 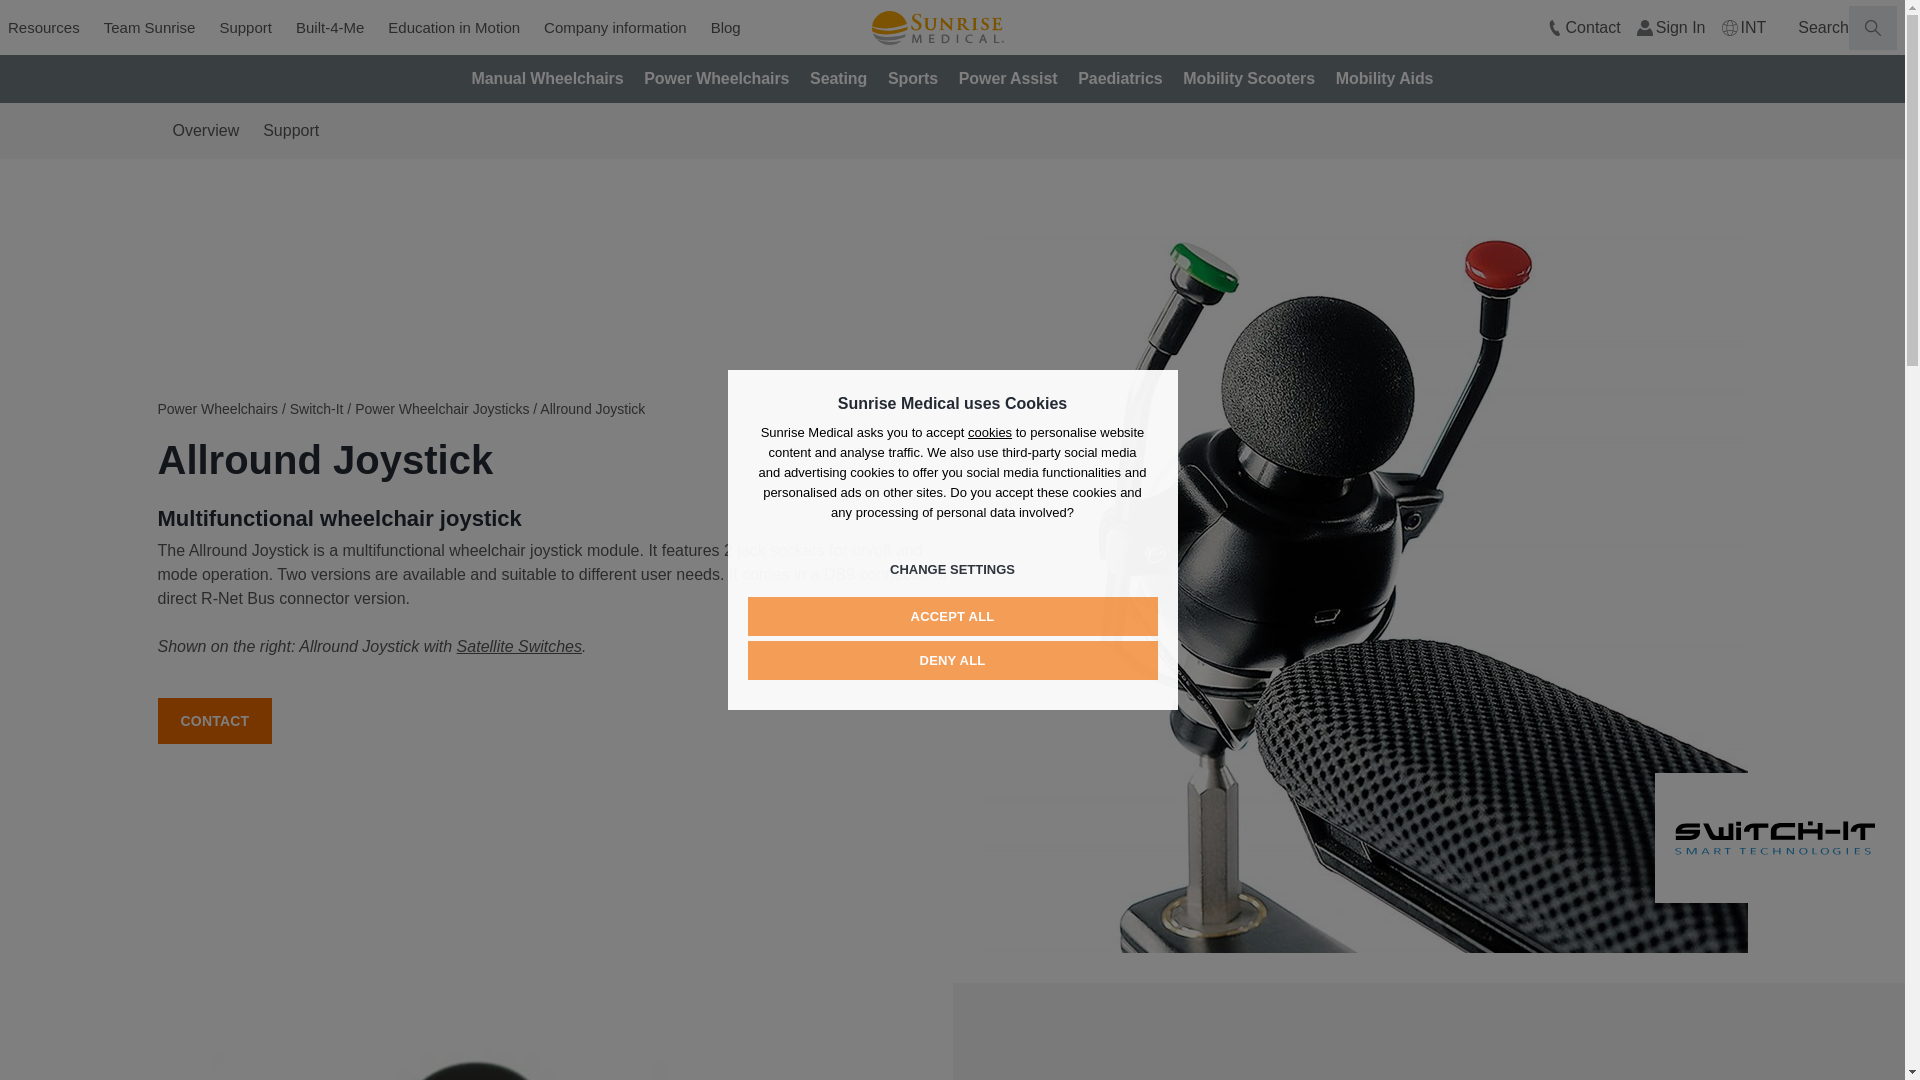 I want to click on Deny All, so click(x=952, y=660).